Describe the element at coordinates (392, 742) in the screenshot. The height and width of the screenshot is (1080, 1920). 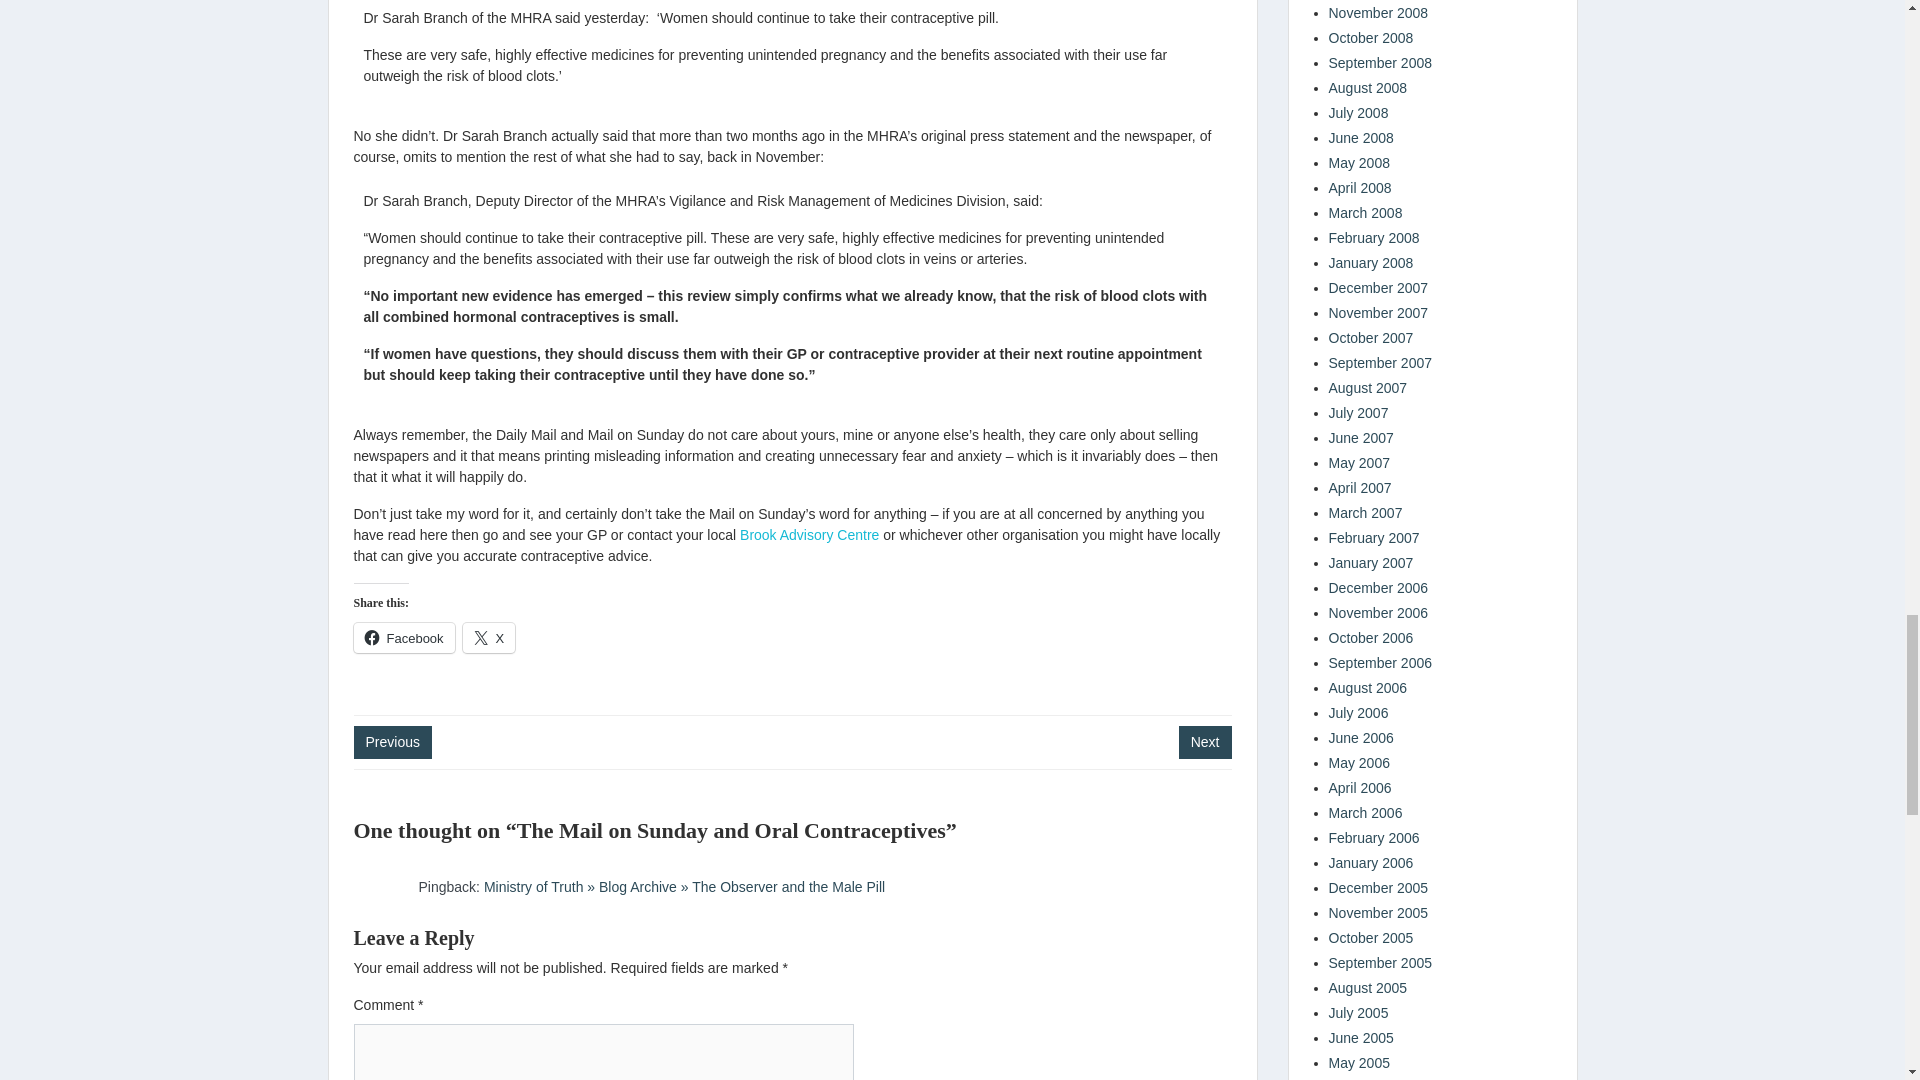
I see `Previous` at that location.